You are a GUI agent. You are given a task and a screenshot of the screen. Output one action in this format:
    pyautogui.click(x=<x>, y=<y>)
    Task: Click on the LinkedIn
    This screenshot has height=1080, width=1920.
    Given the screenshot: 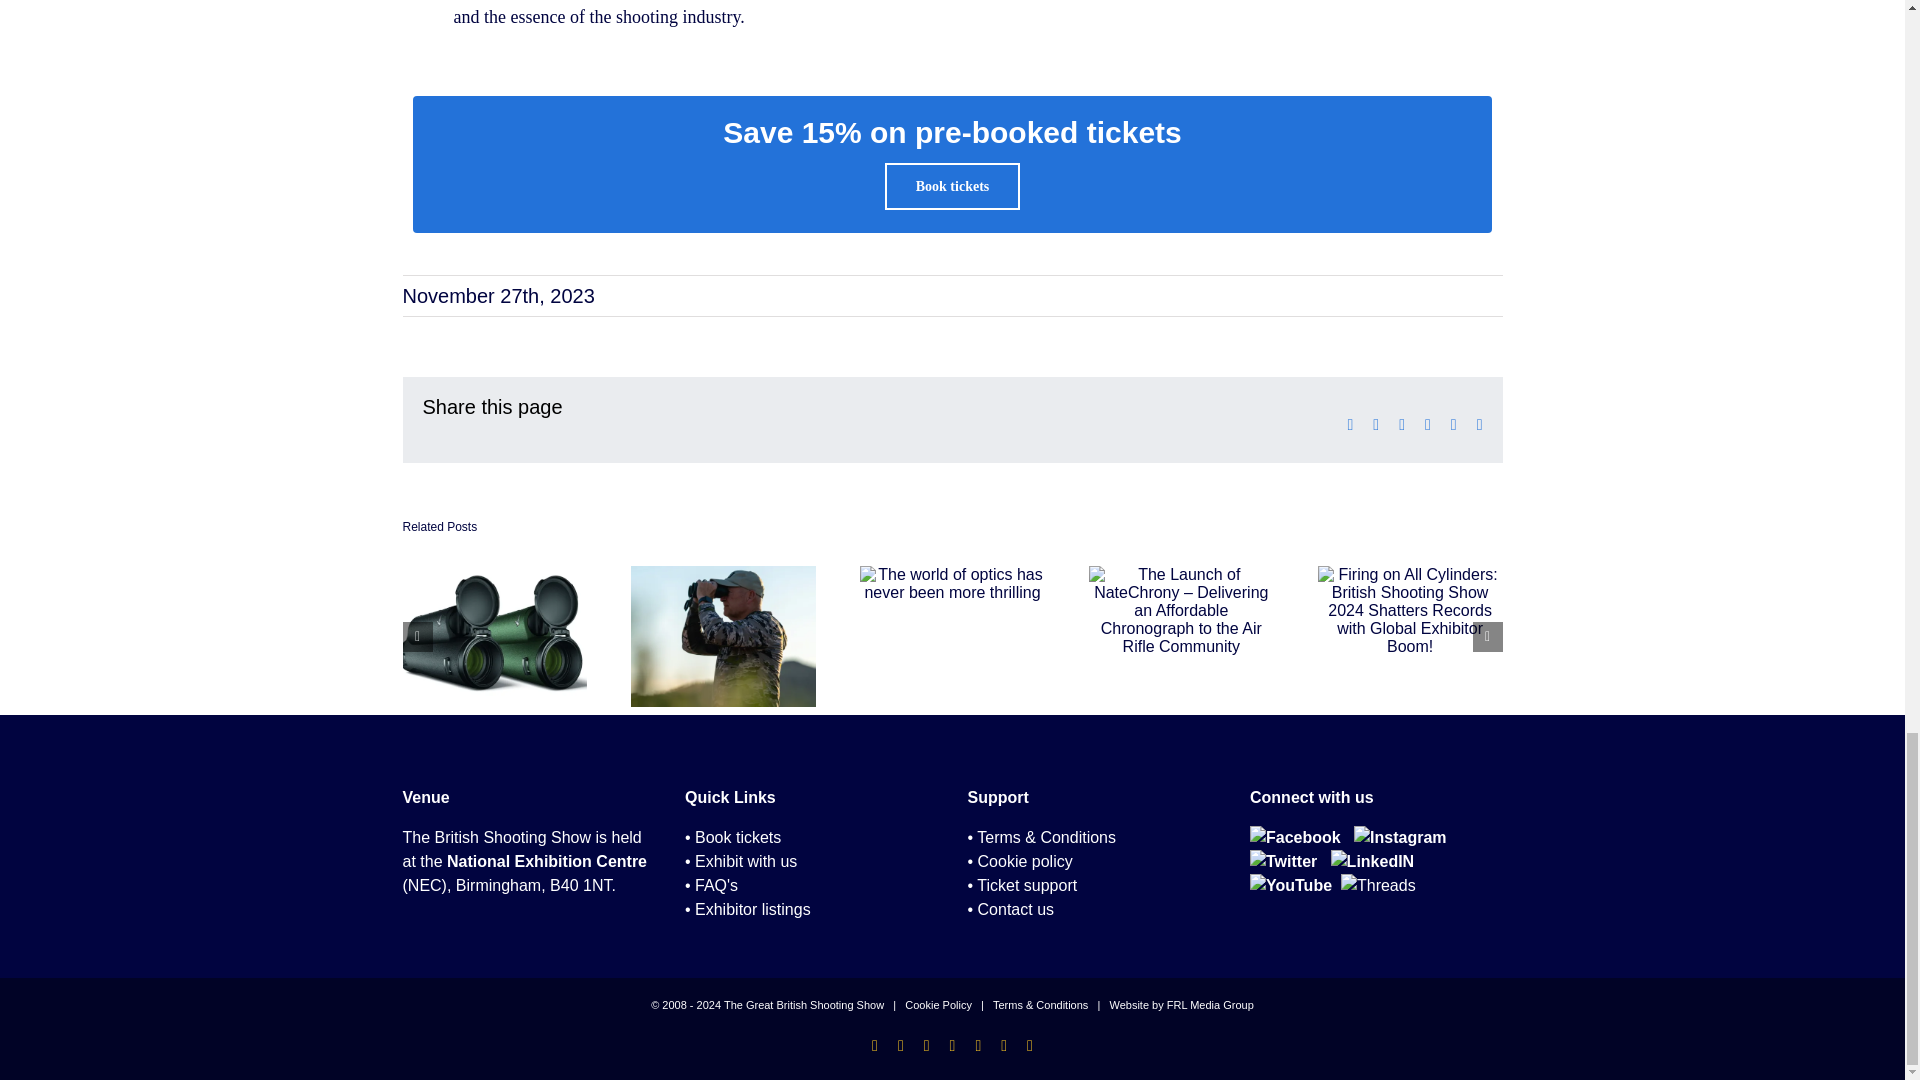 What is the action you would take?
    pyautogui.click(x=1372, y=862)
    